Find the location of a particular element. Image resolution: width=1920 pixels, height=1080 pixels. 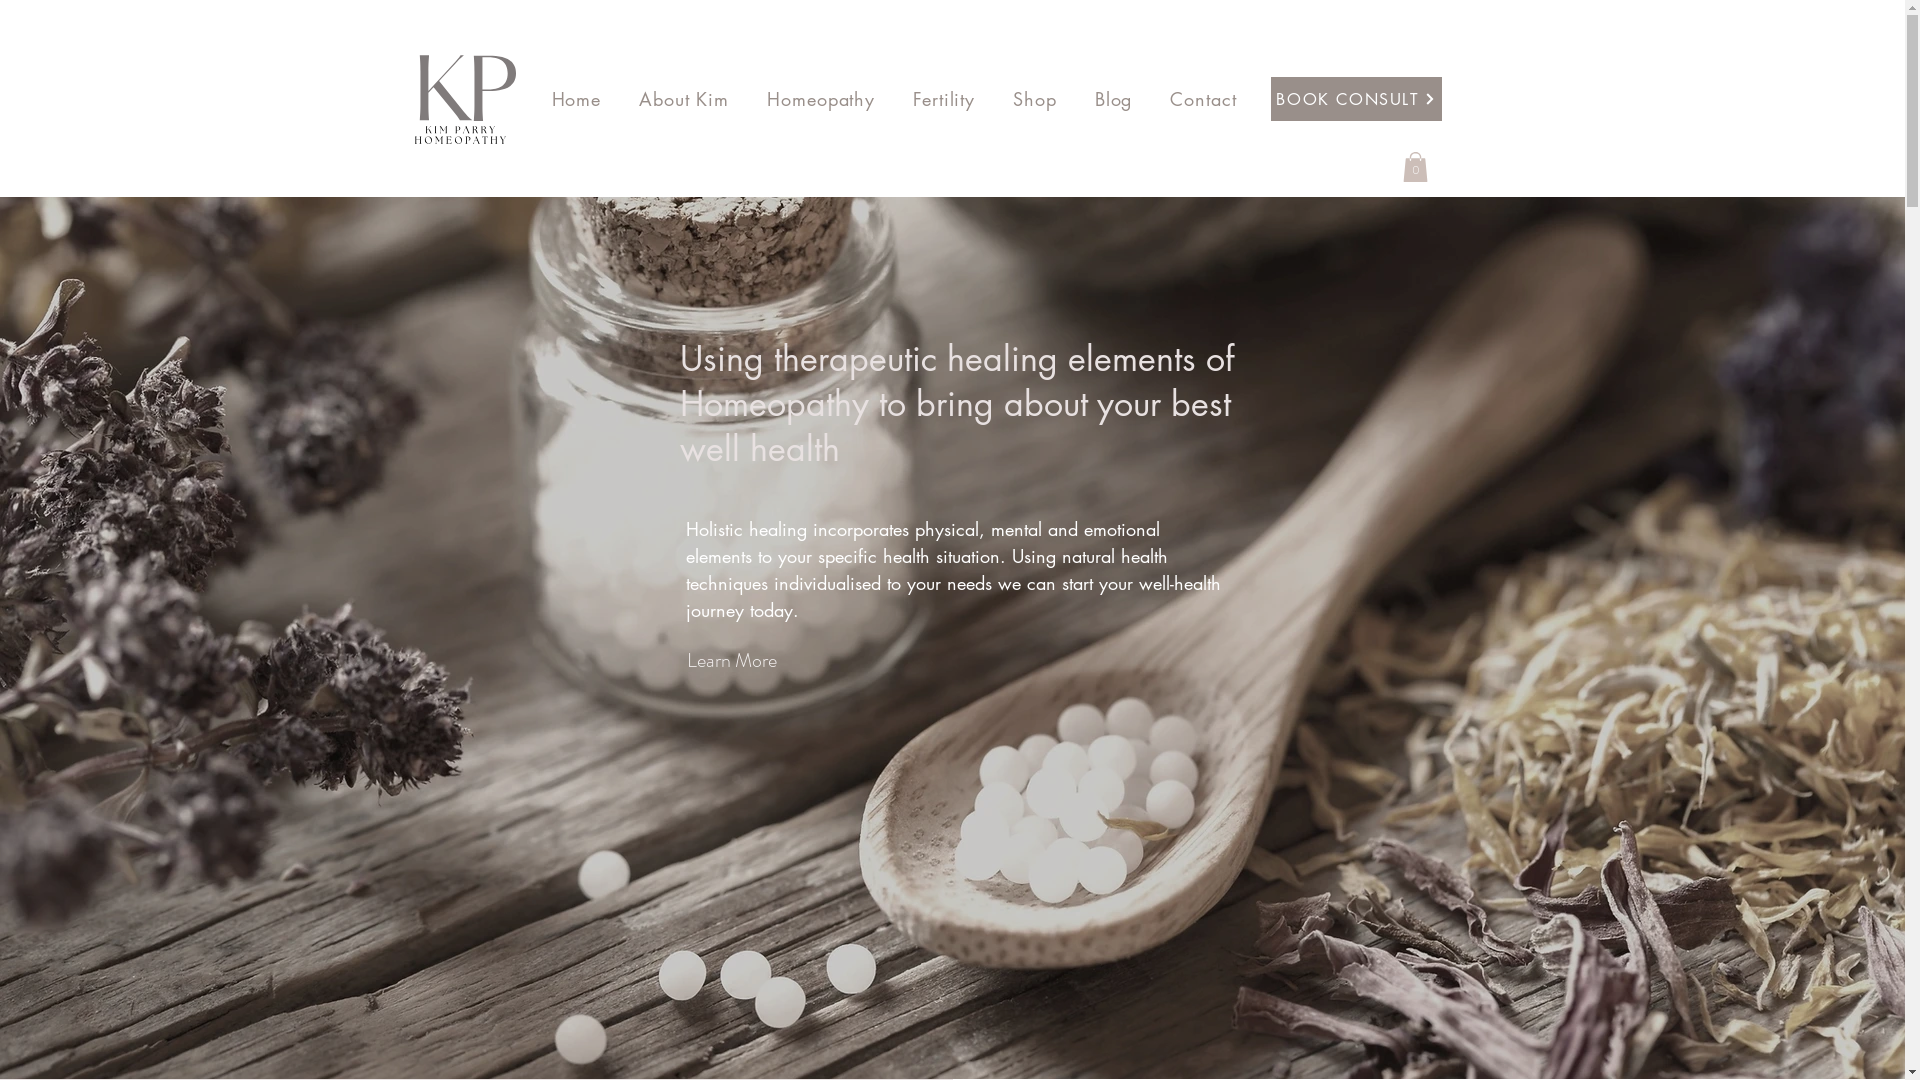

About Kim is located at coordinates (699, 99).